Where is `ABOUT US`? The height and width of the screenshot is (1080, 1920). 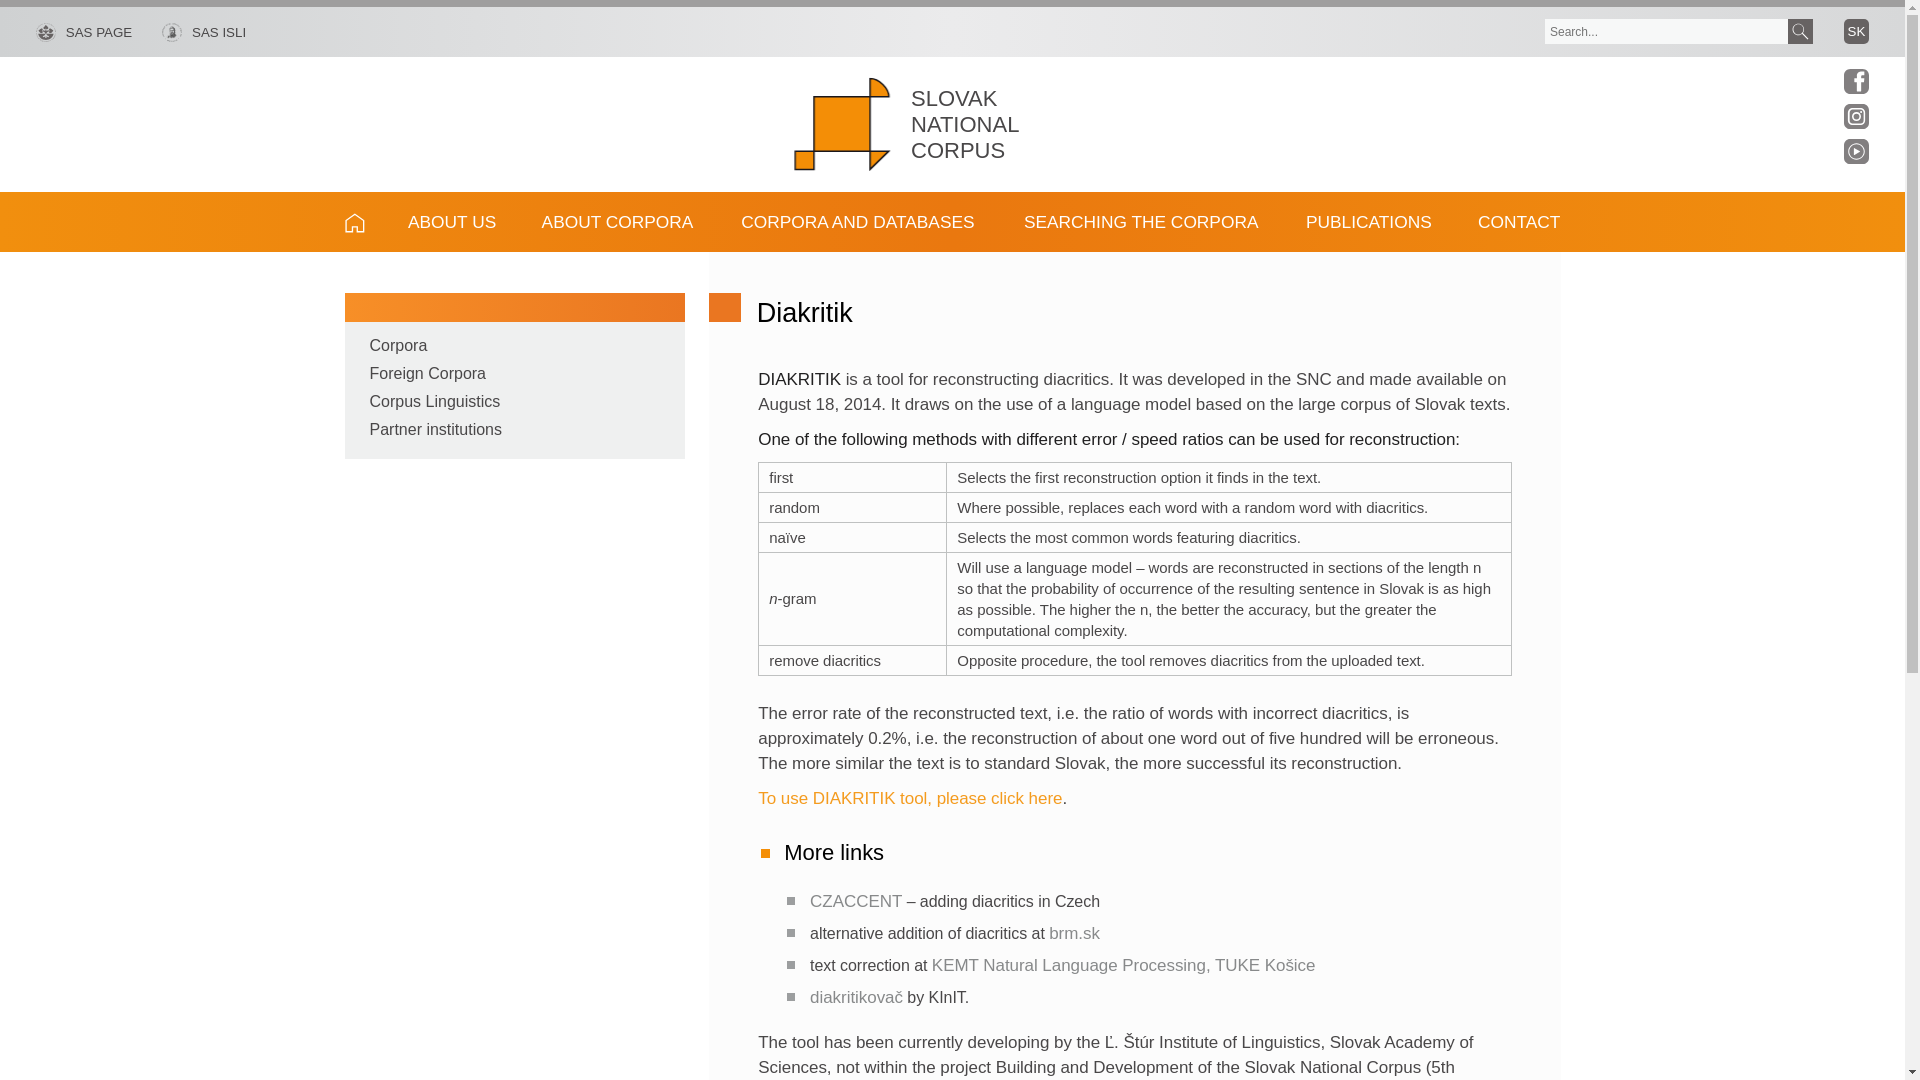 ABOUT US is located at coordinates (452, 222).